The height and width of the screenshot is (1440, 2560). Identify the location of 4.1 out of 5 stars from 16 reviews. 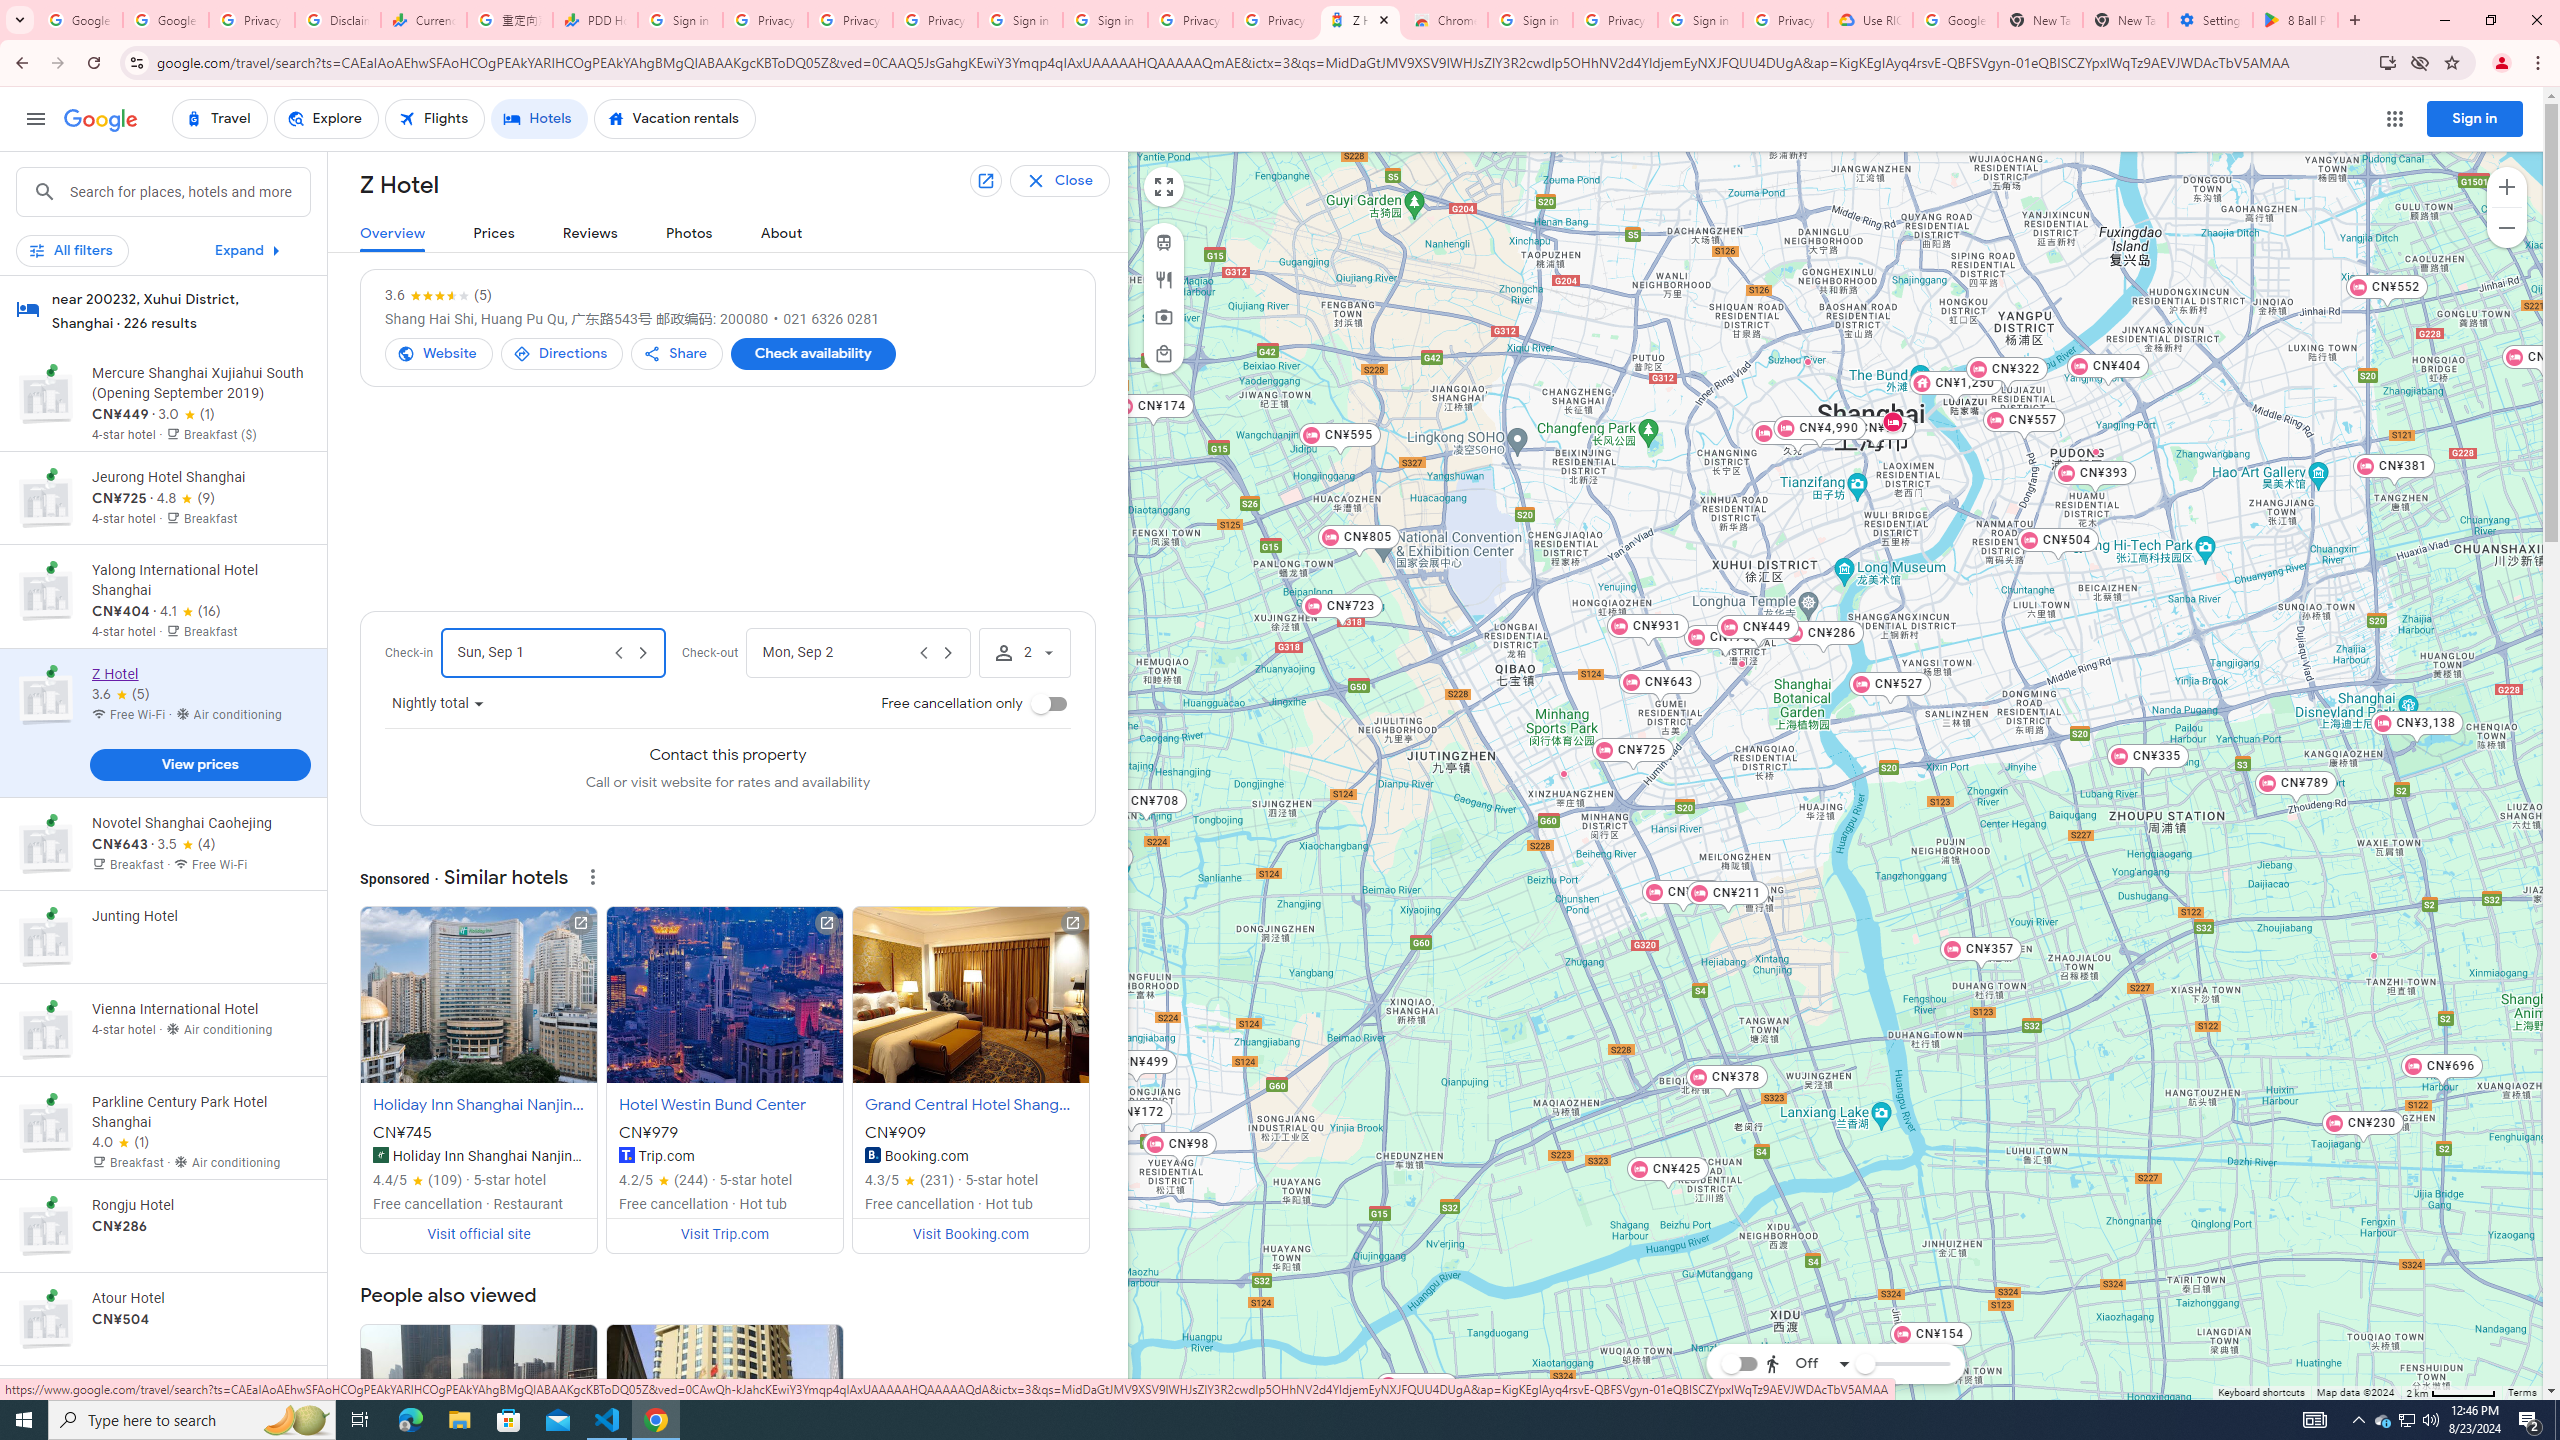
(189, 612).